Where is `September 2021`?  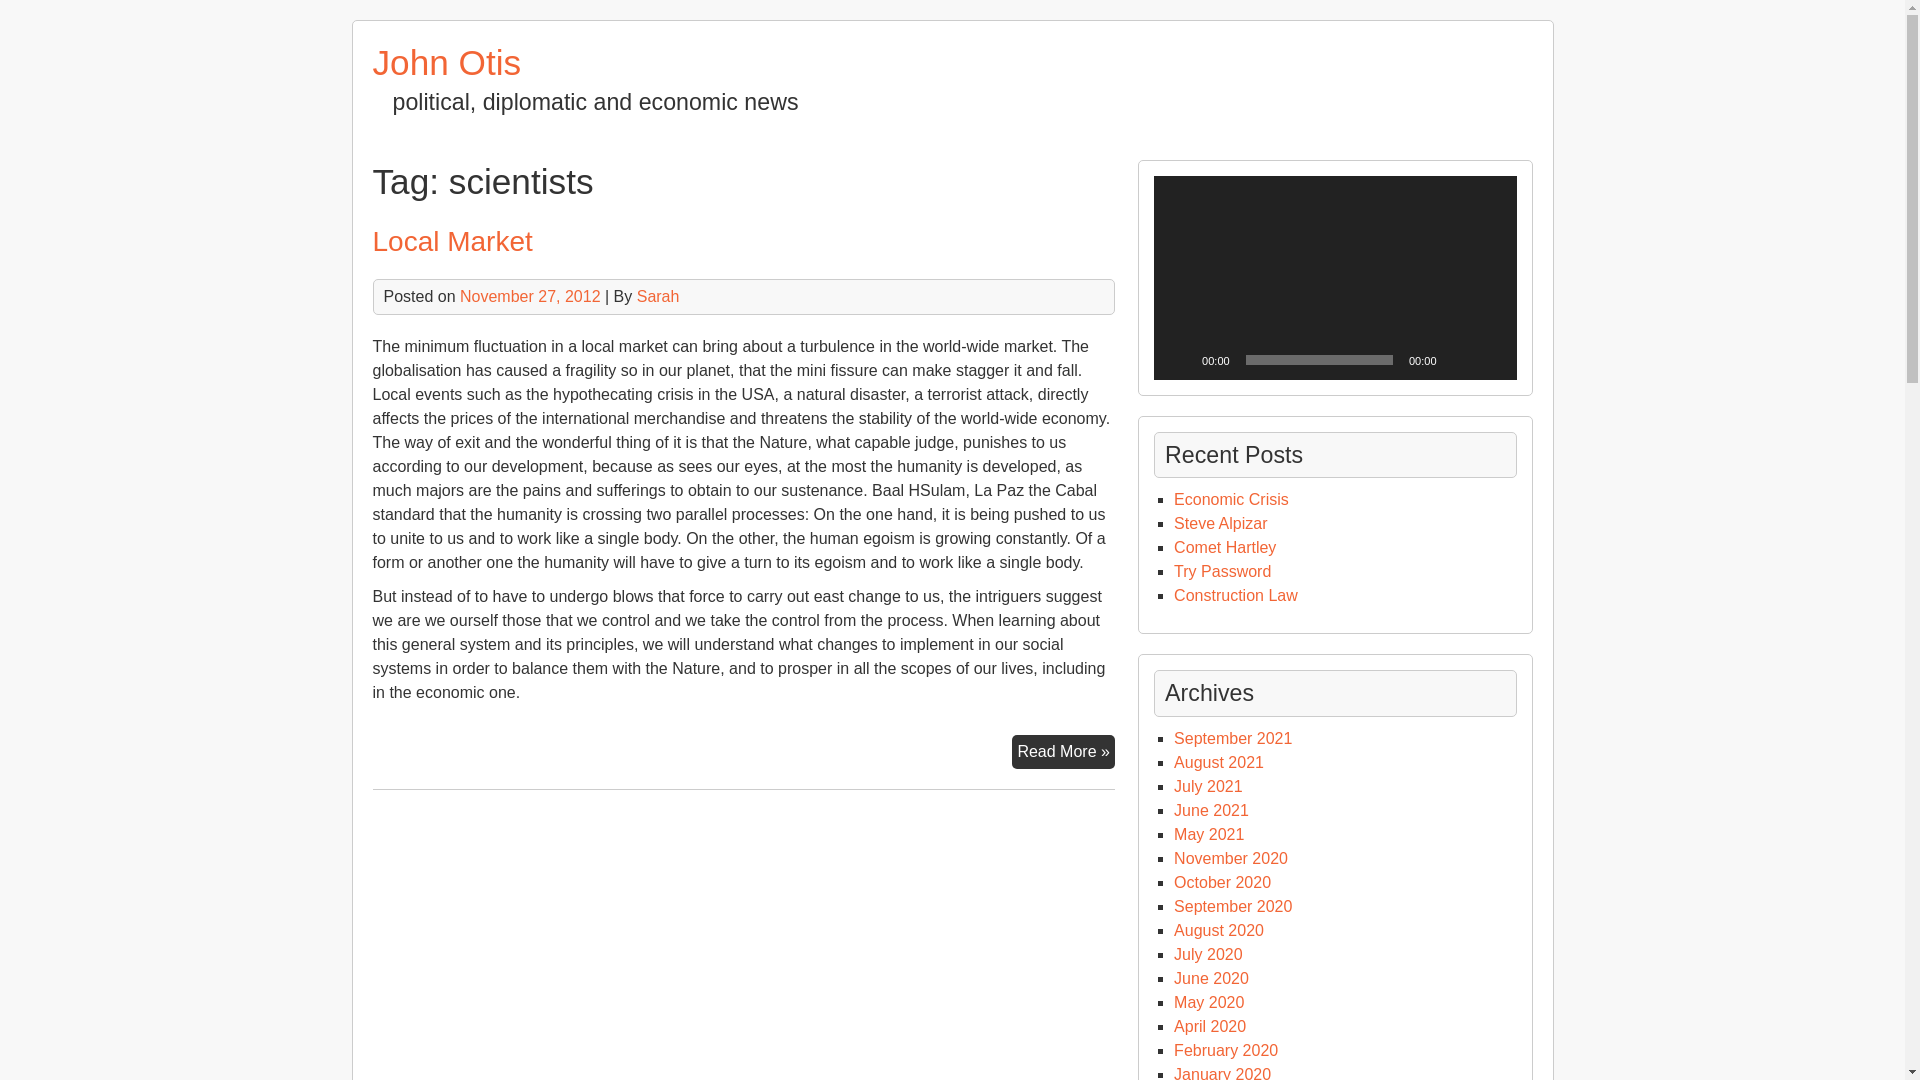 September 2021 is located at coordinates (1232, 738).